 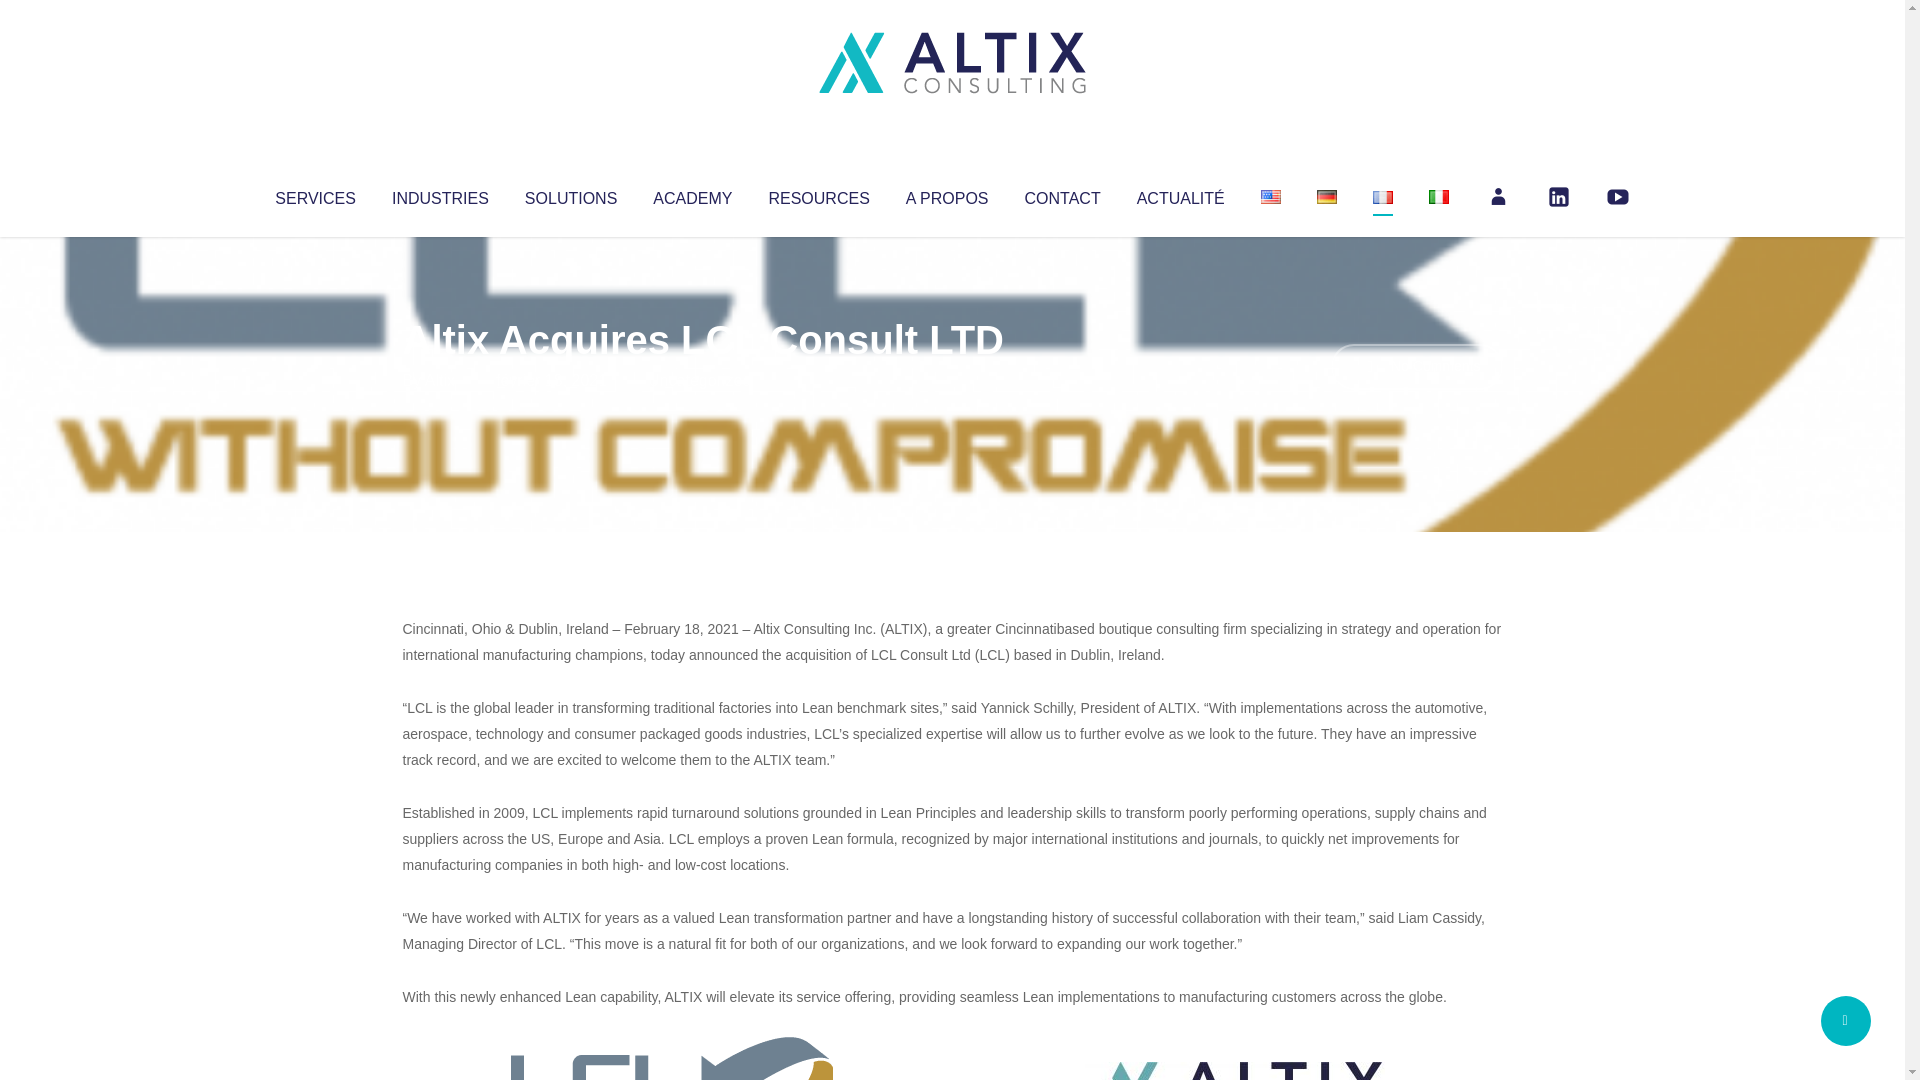 I want to click on A PROPOS, so click(x=947, y=194).